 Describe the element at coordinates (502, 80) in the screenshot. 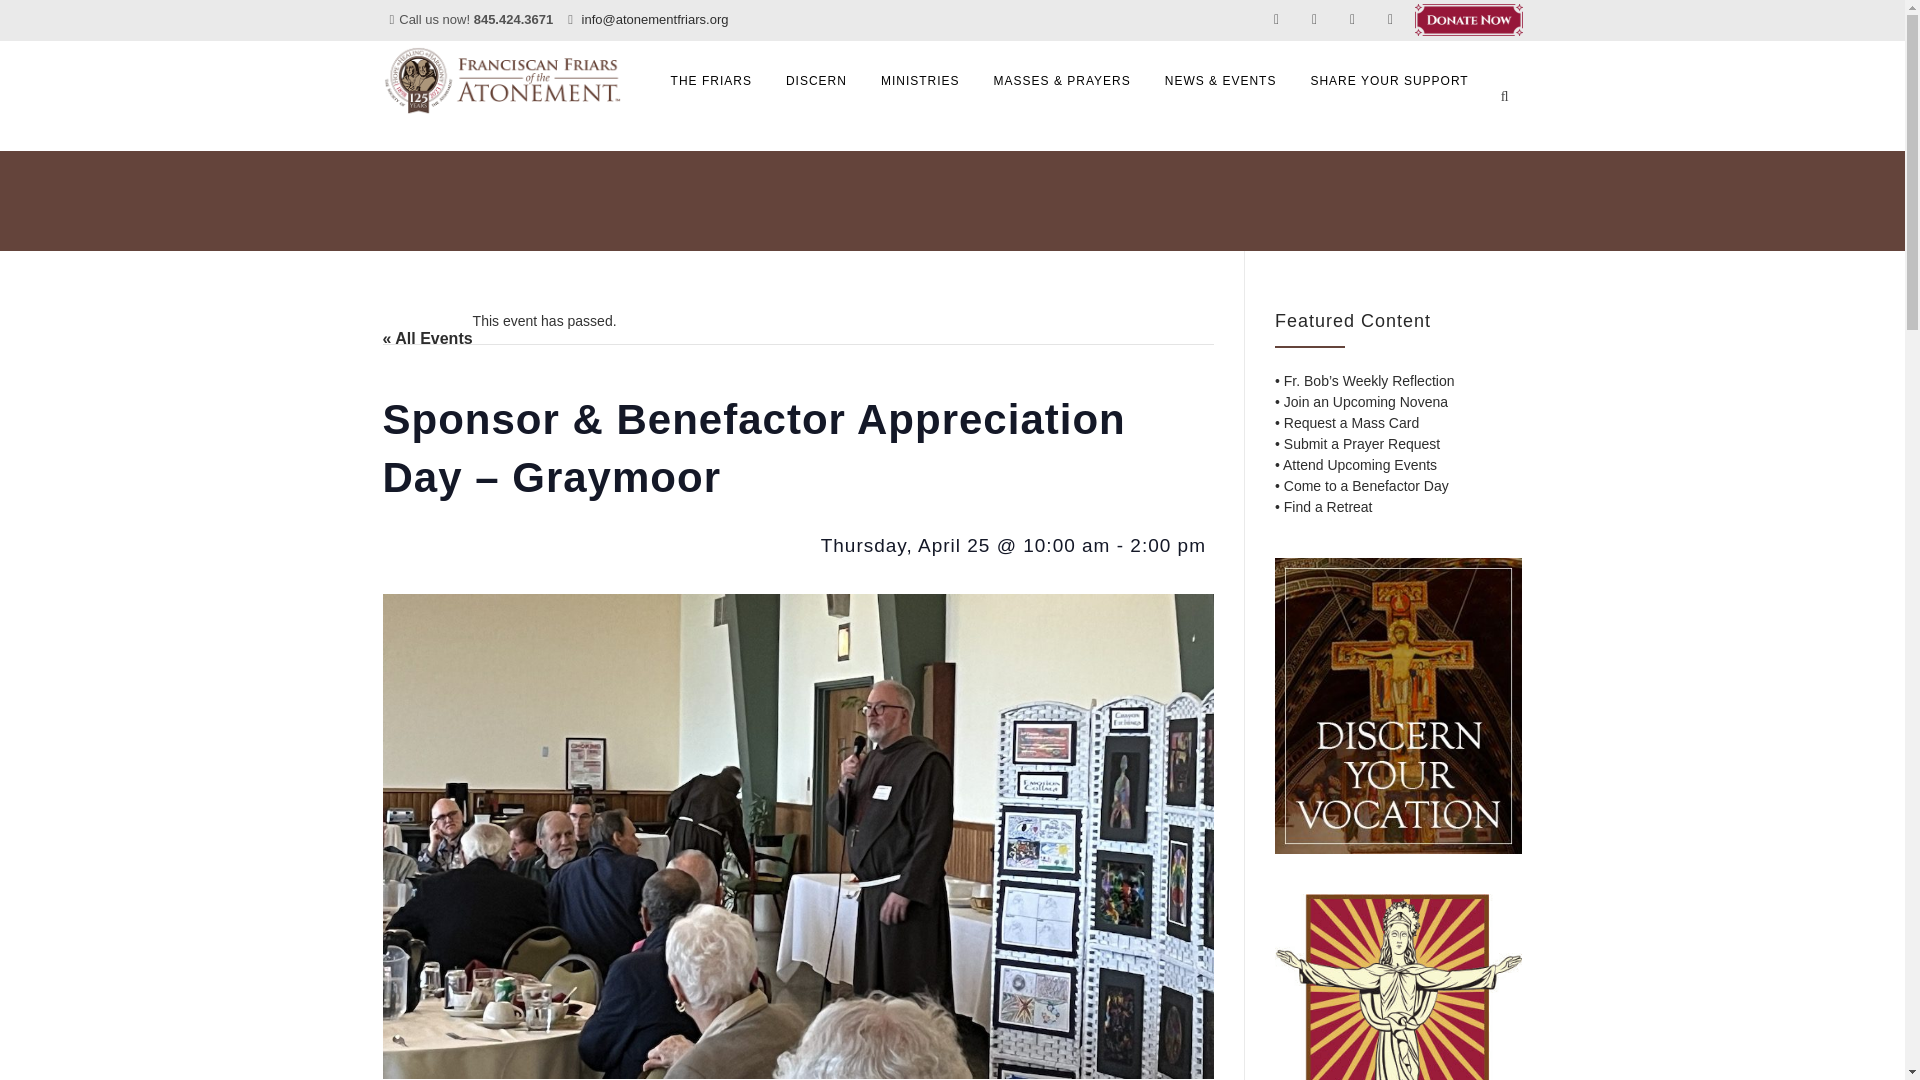

I see `Franciscan Friars of the Atonement` at that location.